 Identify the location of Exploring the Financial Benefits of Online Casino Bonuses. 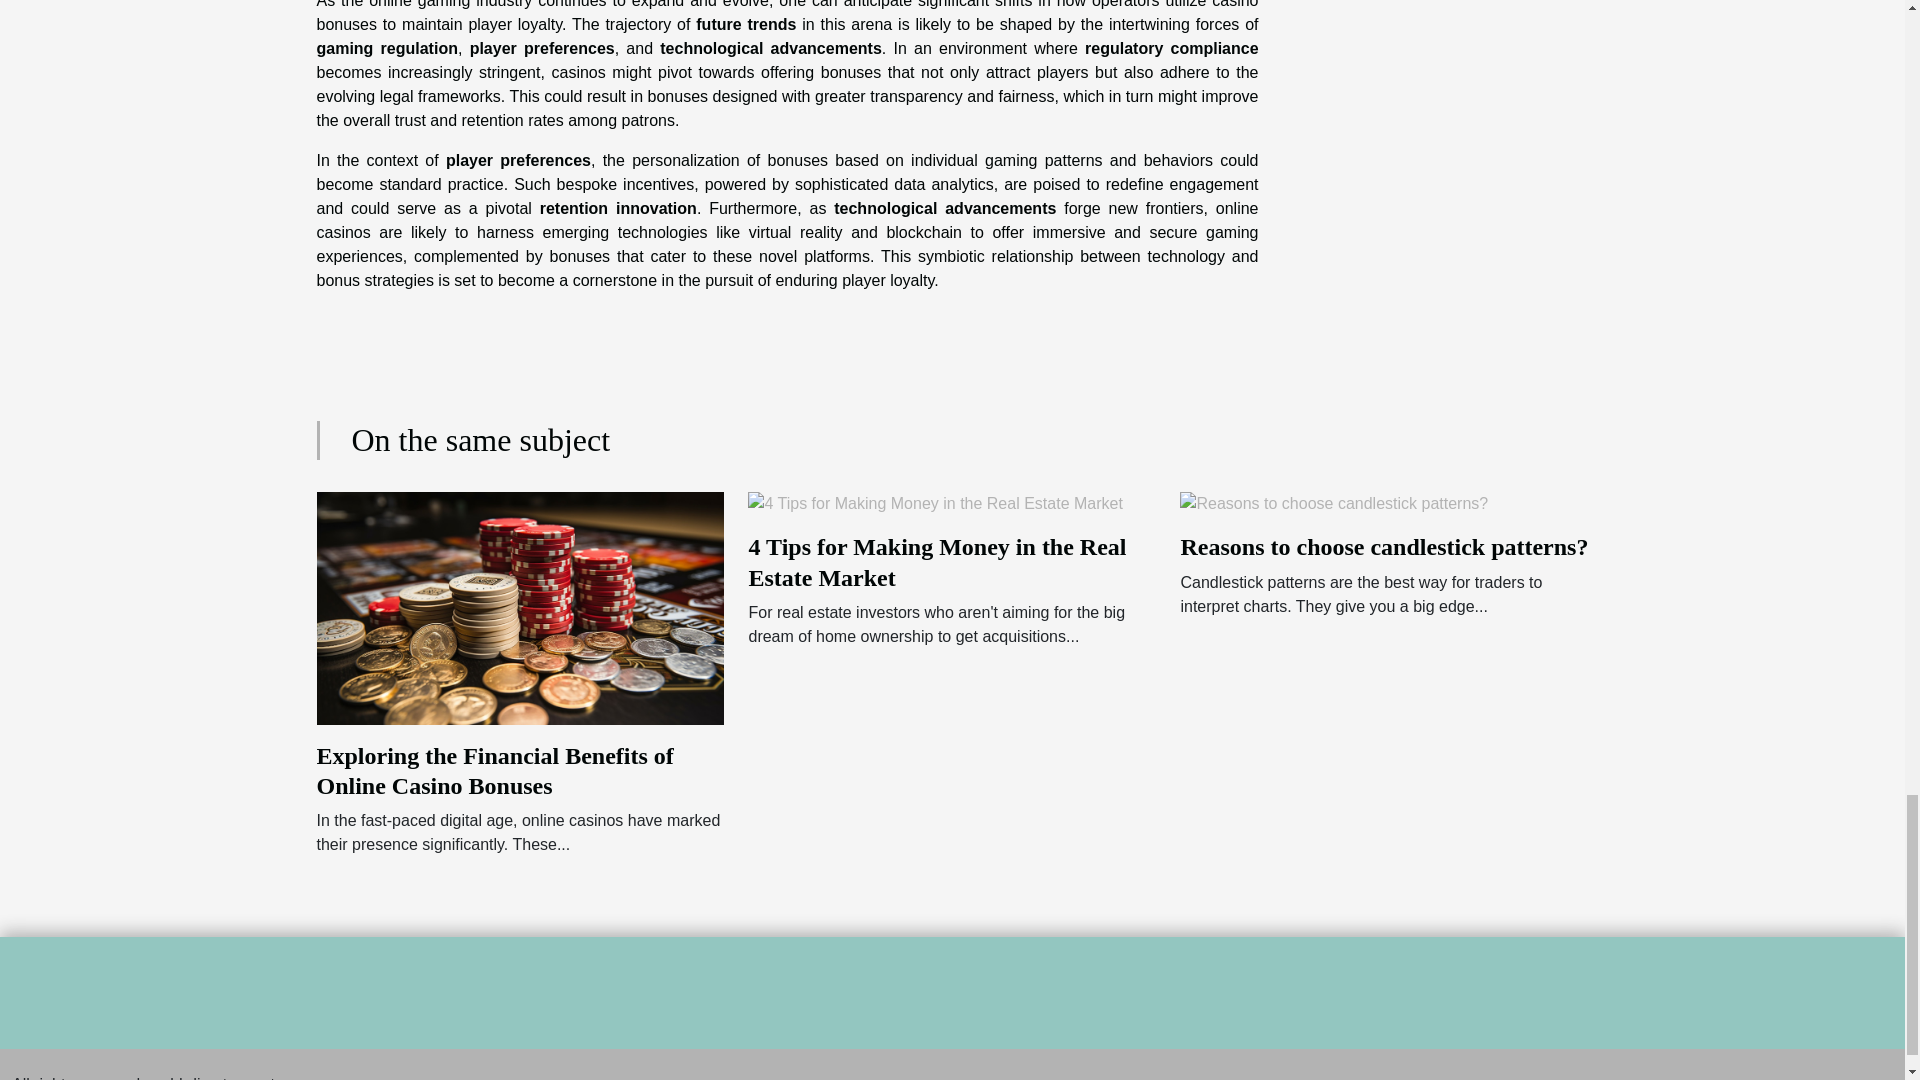
(494, 771).